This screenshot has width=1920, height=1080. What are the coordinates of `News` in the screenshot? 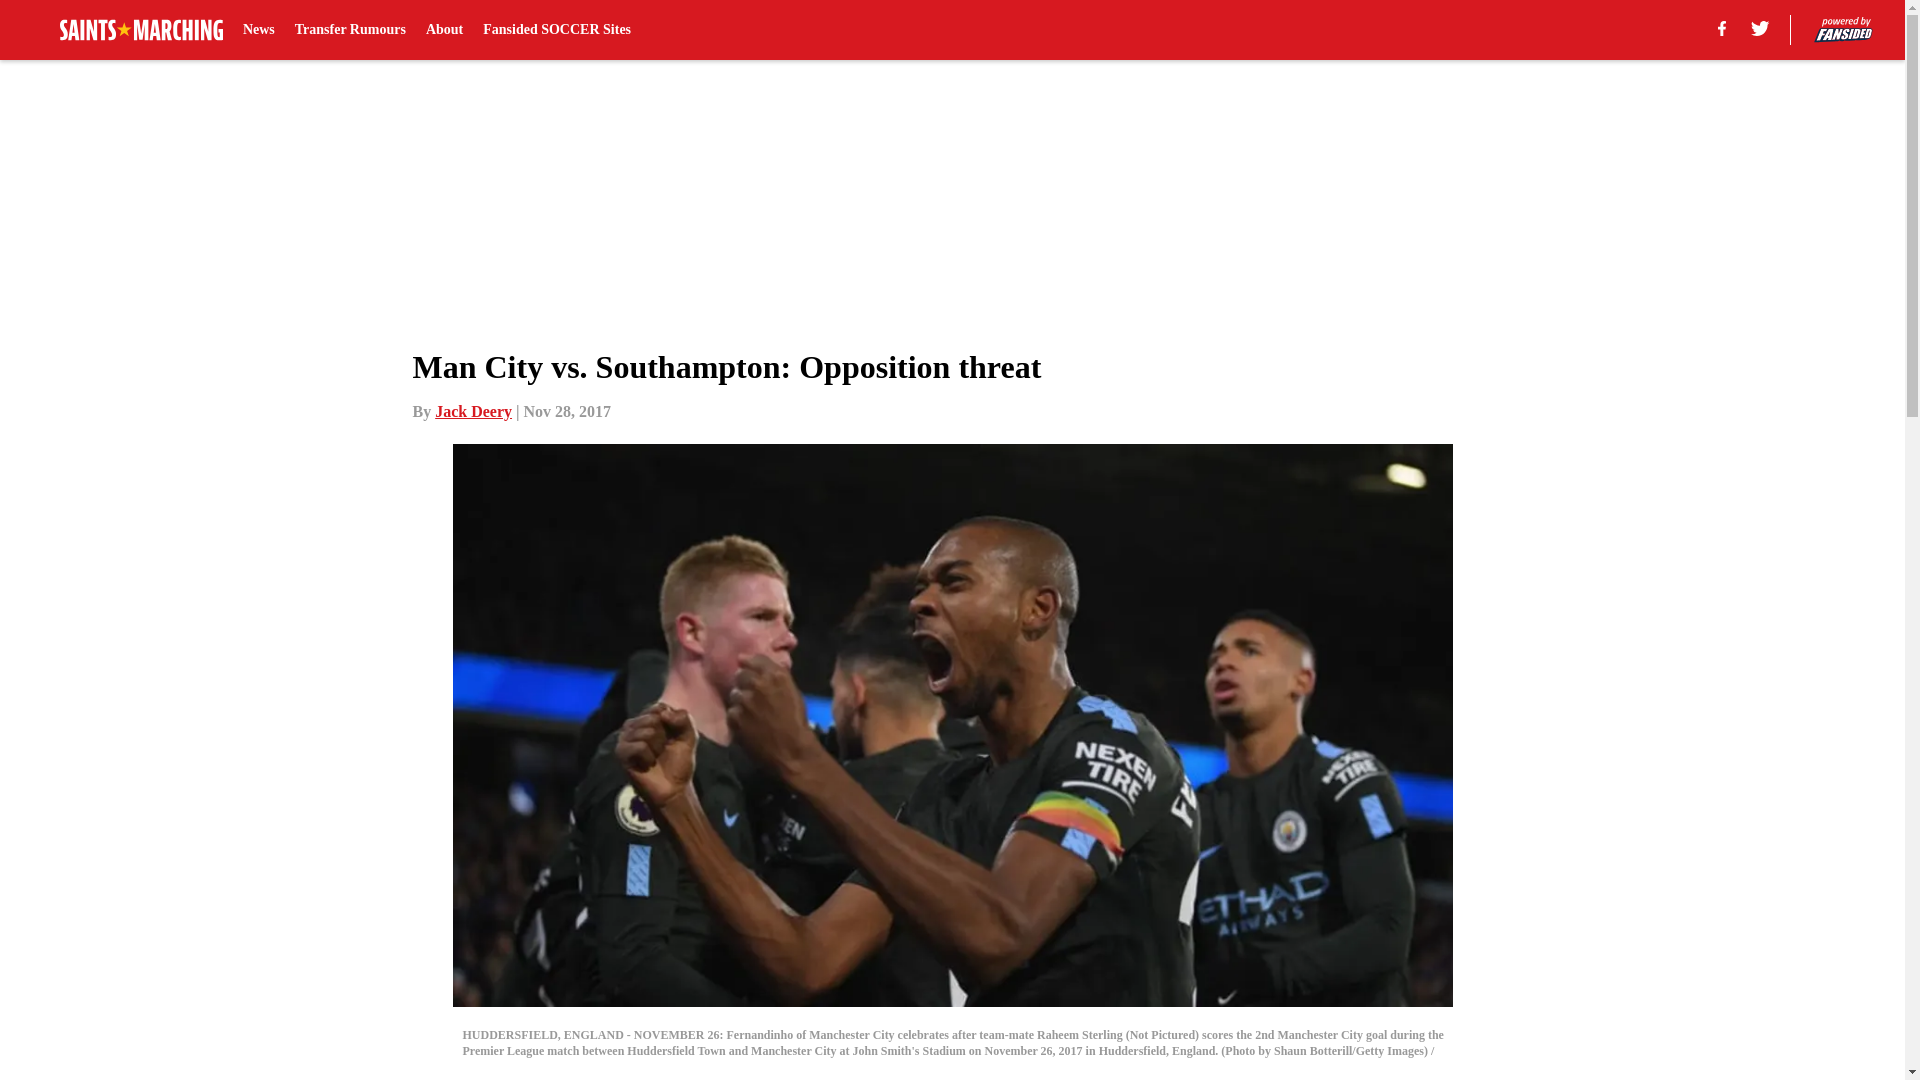 It's located at (258, 30).